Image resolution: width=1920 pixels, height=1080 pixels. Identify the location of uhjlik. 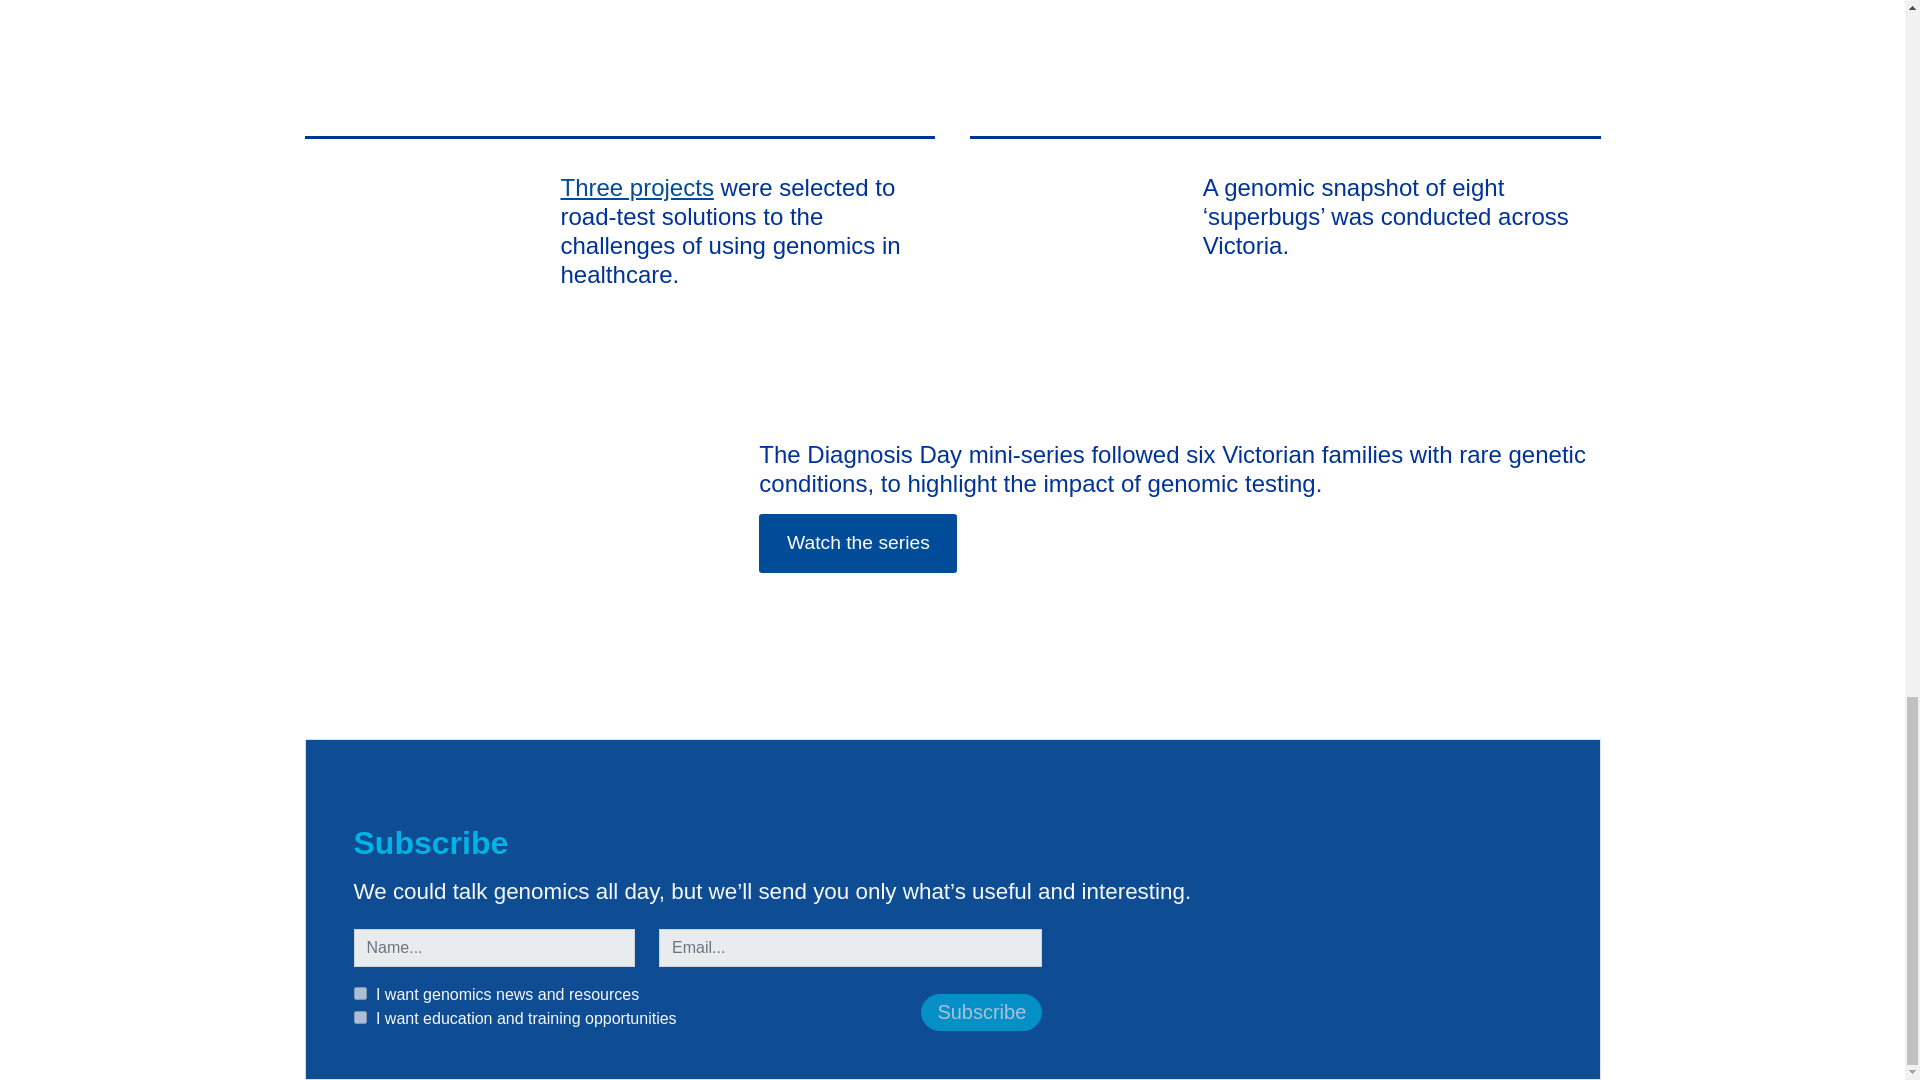
(360, 994).